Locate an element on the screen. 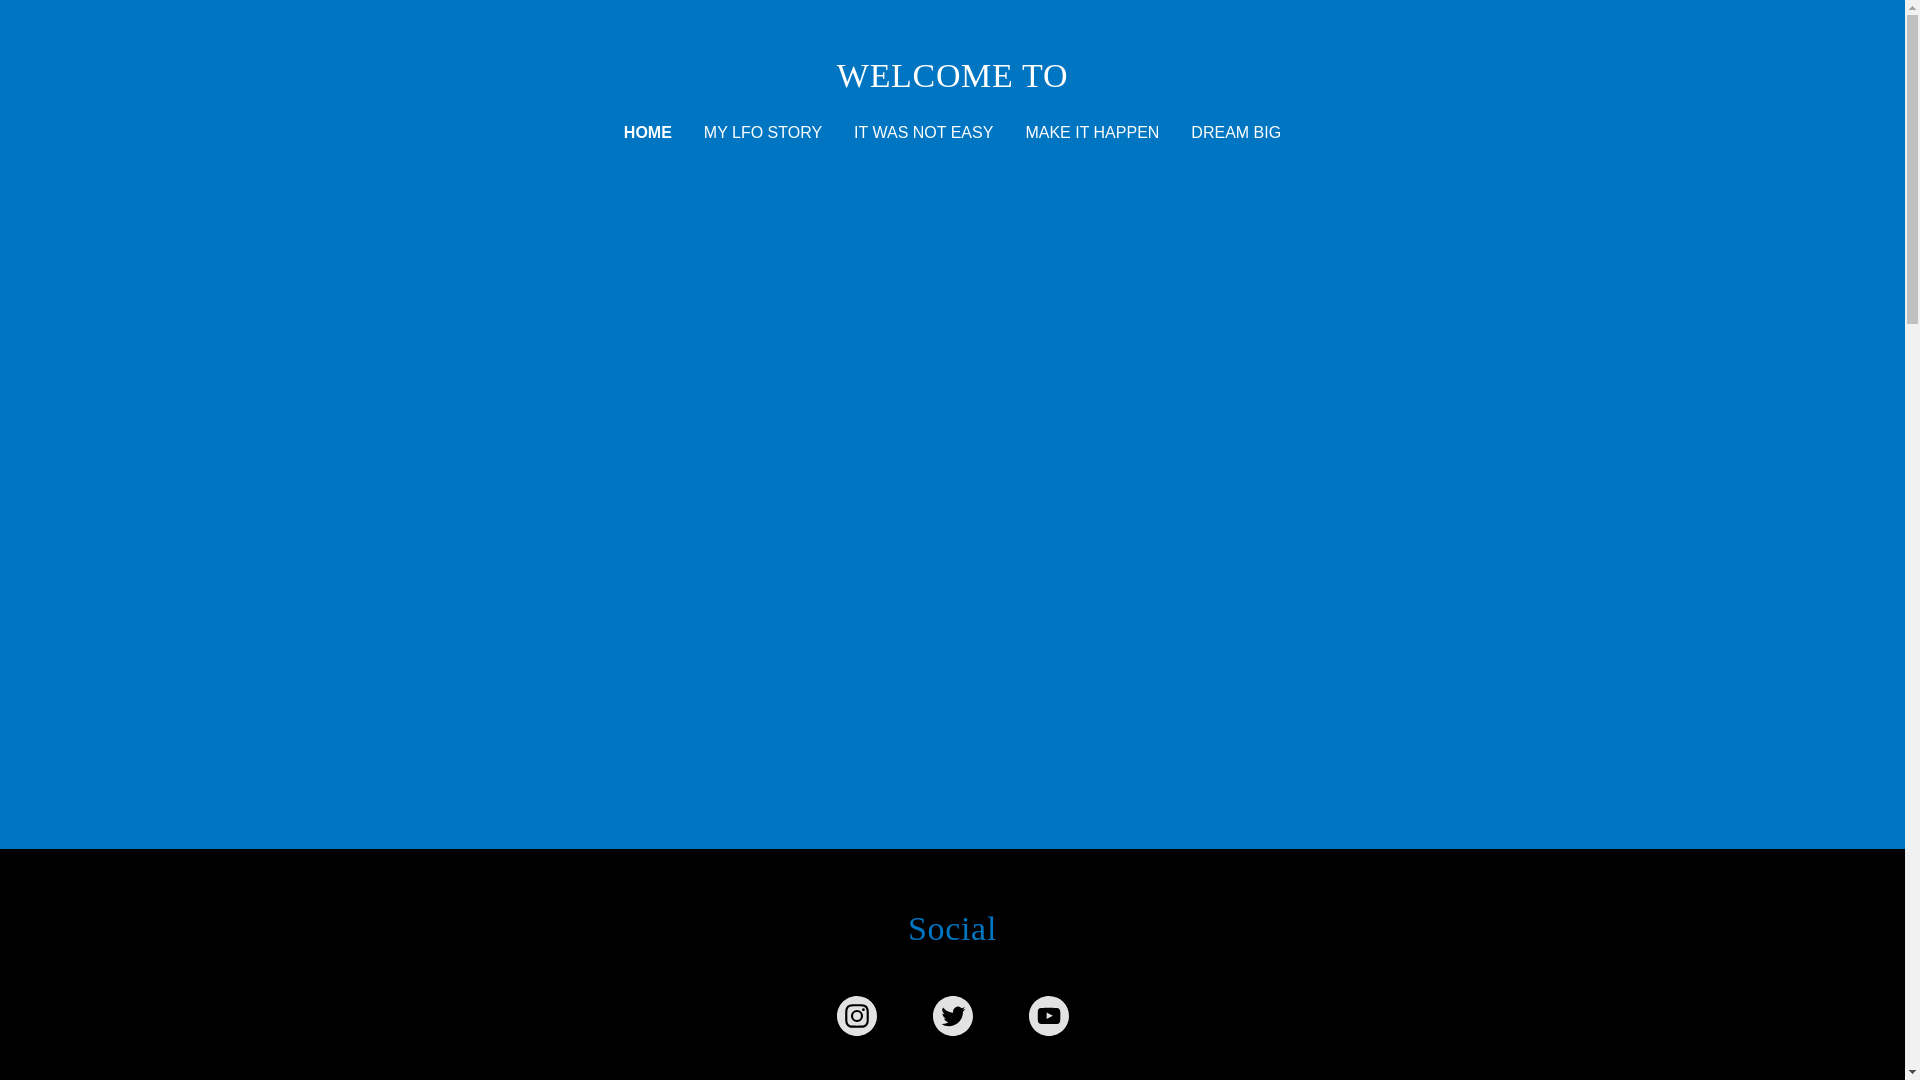  HOME is located at coordinates (648, 132).